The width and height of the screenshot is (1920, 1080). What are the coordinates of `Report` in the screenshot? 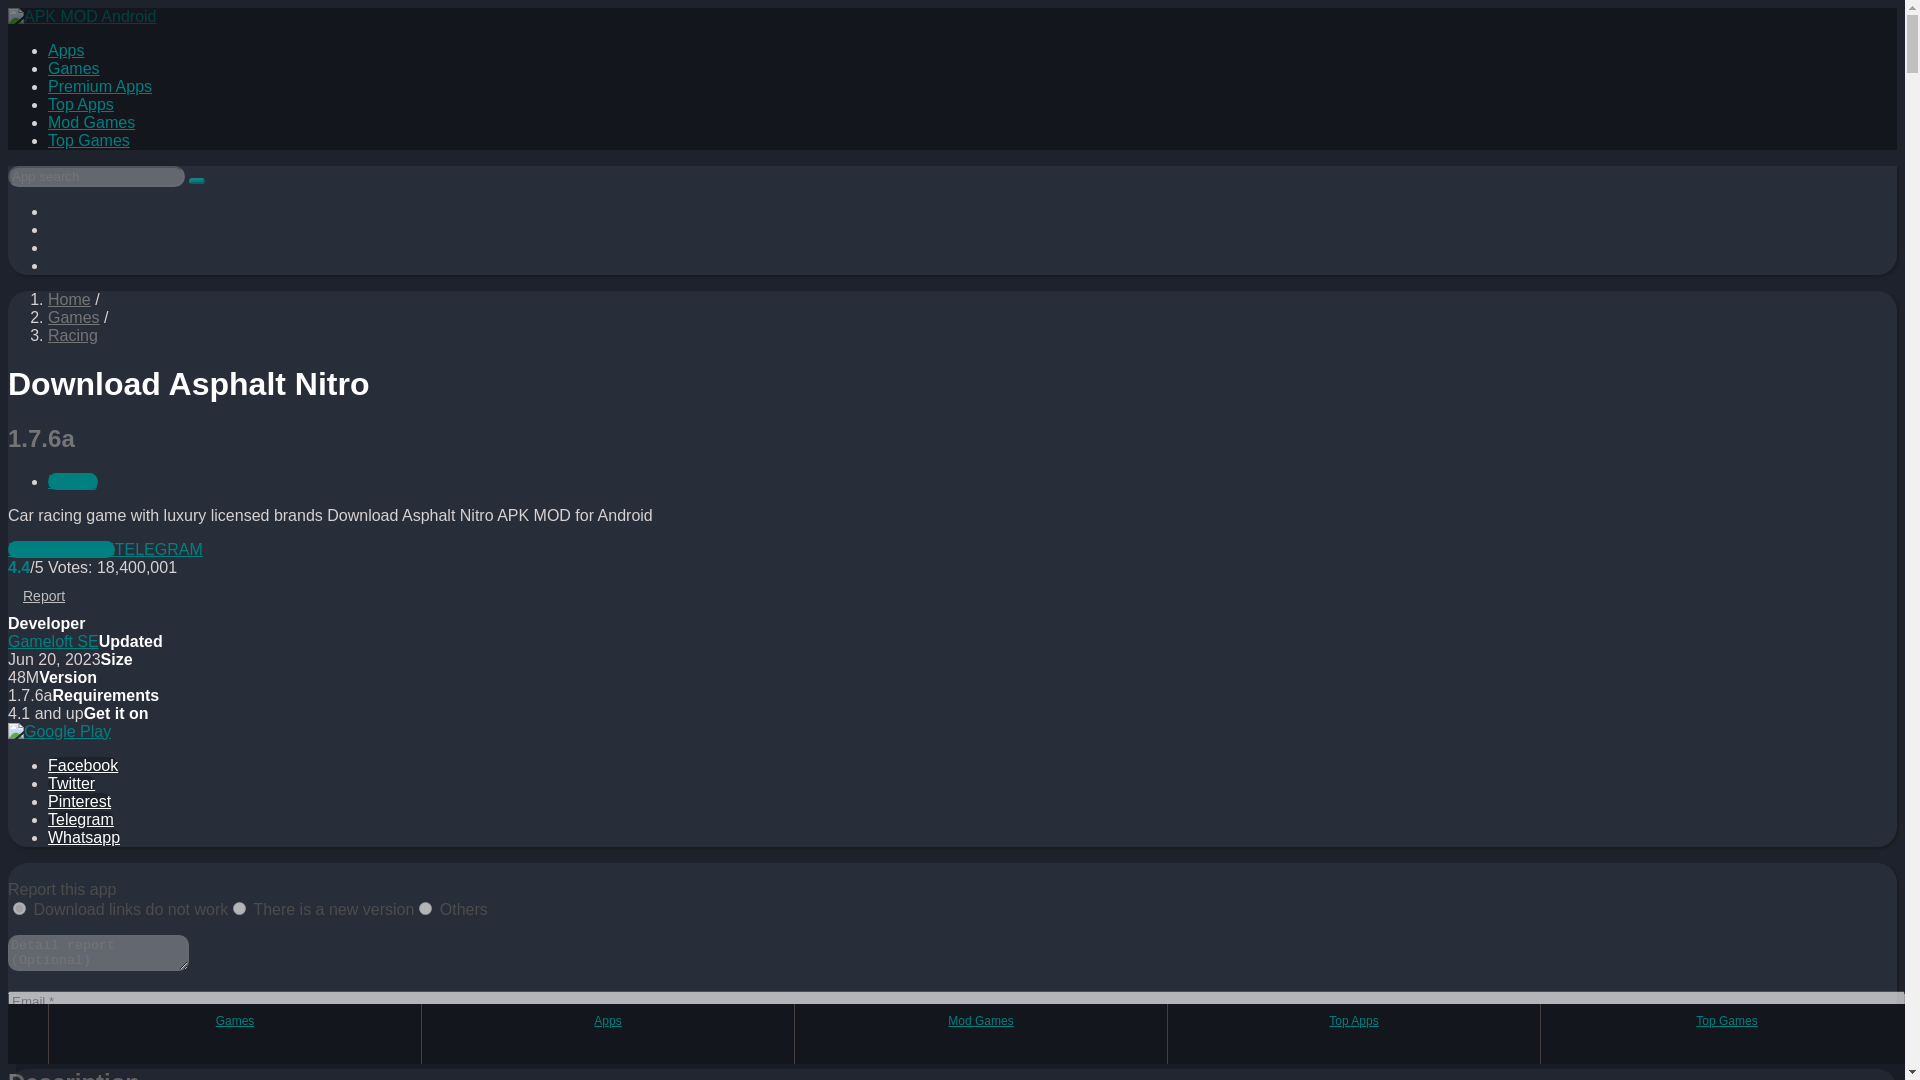 It's located at (44, 595).